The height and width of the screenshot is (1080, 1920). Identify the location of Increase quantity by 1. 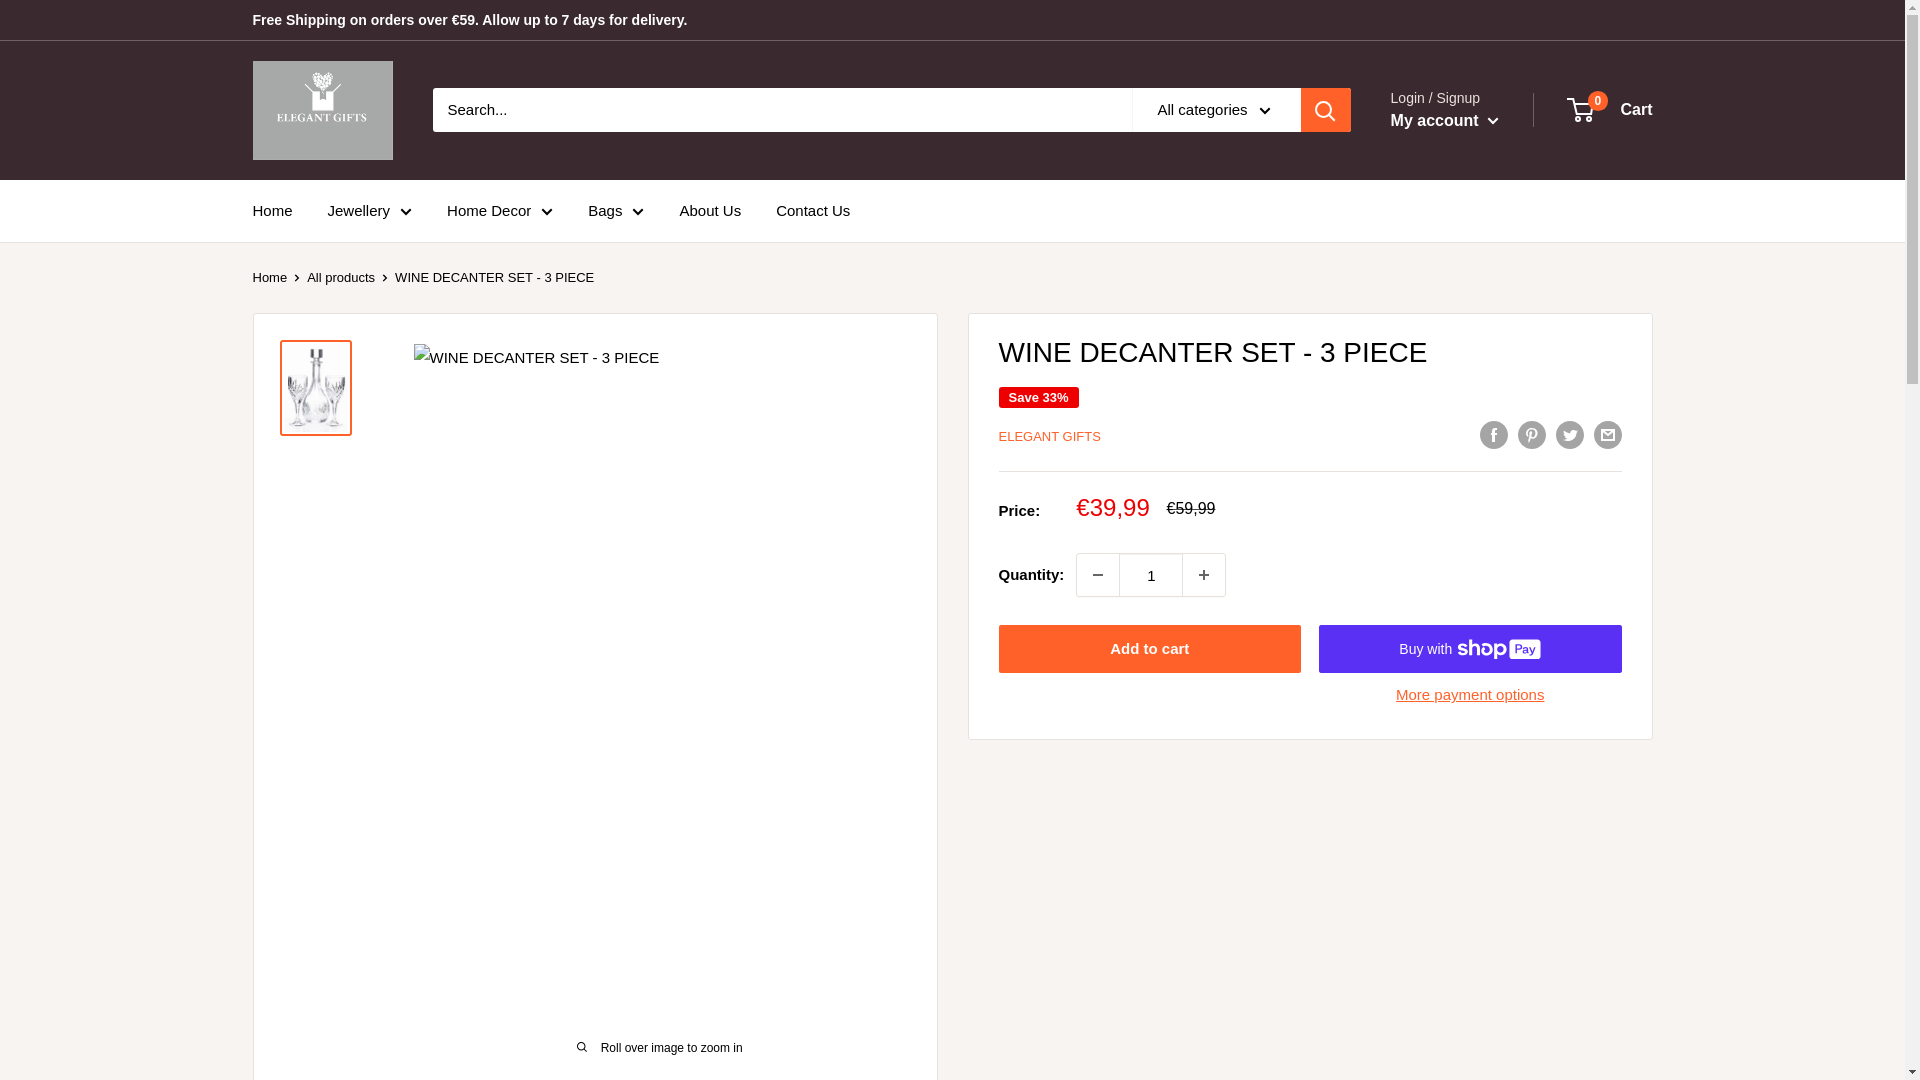
(1203, 575).